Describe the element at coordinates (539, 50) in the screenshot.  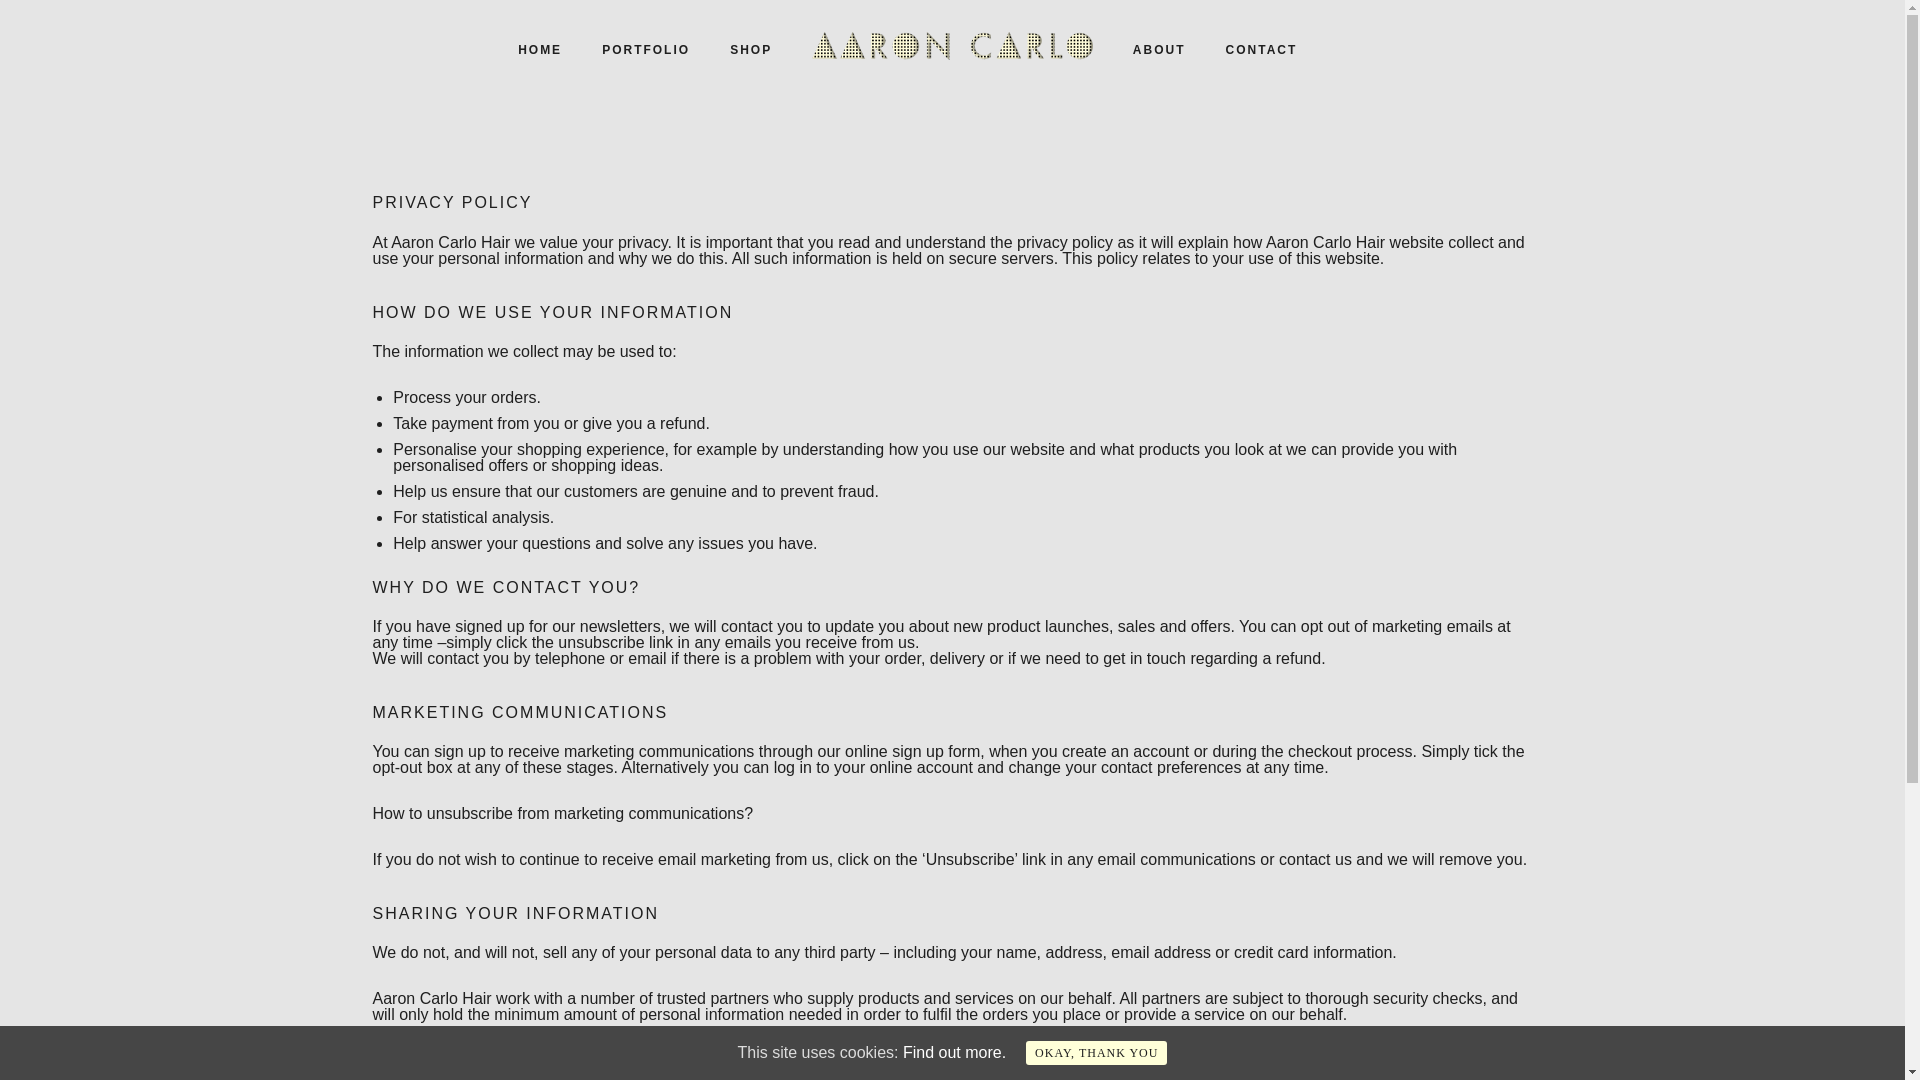
I see `Home` at that location.